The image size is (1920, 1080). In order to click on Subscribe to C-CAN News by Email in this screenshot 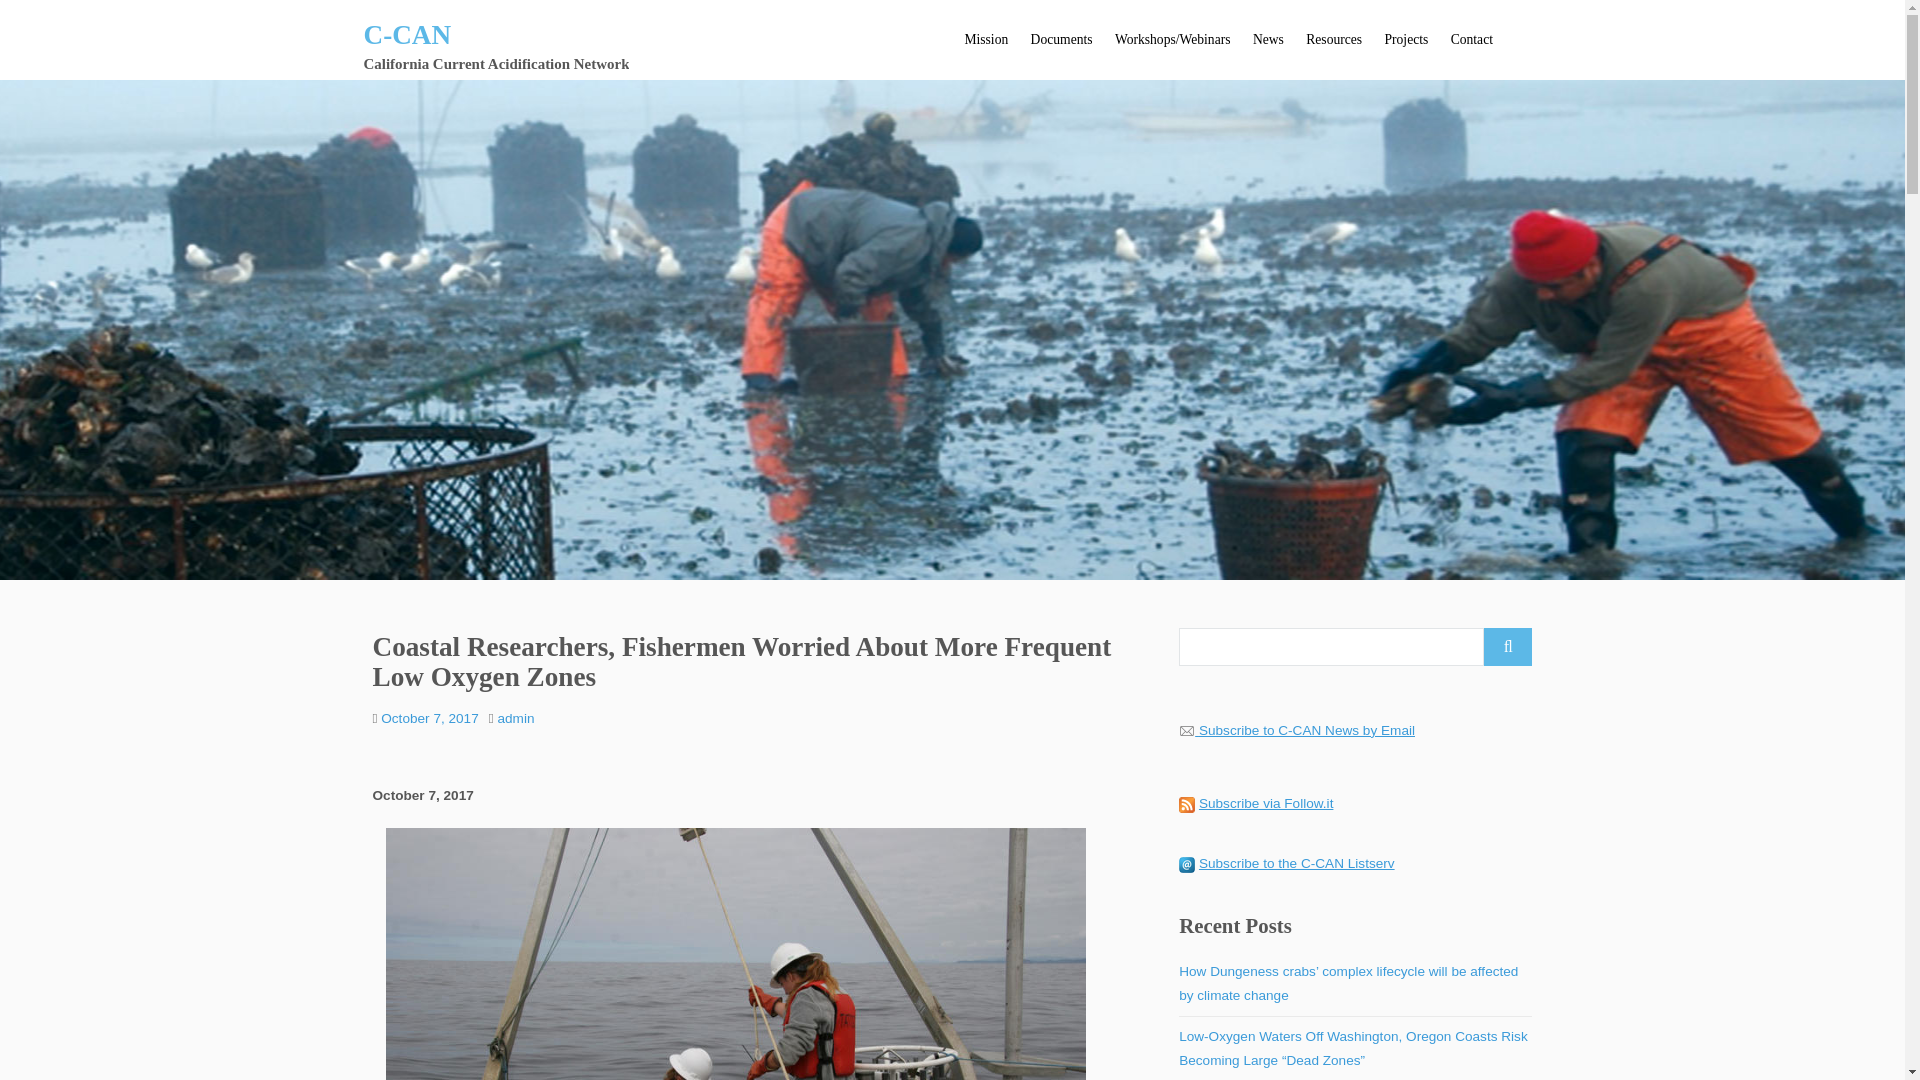, I will do `click(1306, 730)`.